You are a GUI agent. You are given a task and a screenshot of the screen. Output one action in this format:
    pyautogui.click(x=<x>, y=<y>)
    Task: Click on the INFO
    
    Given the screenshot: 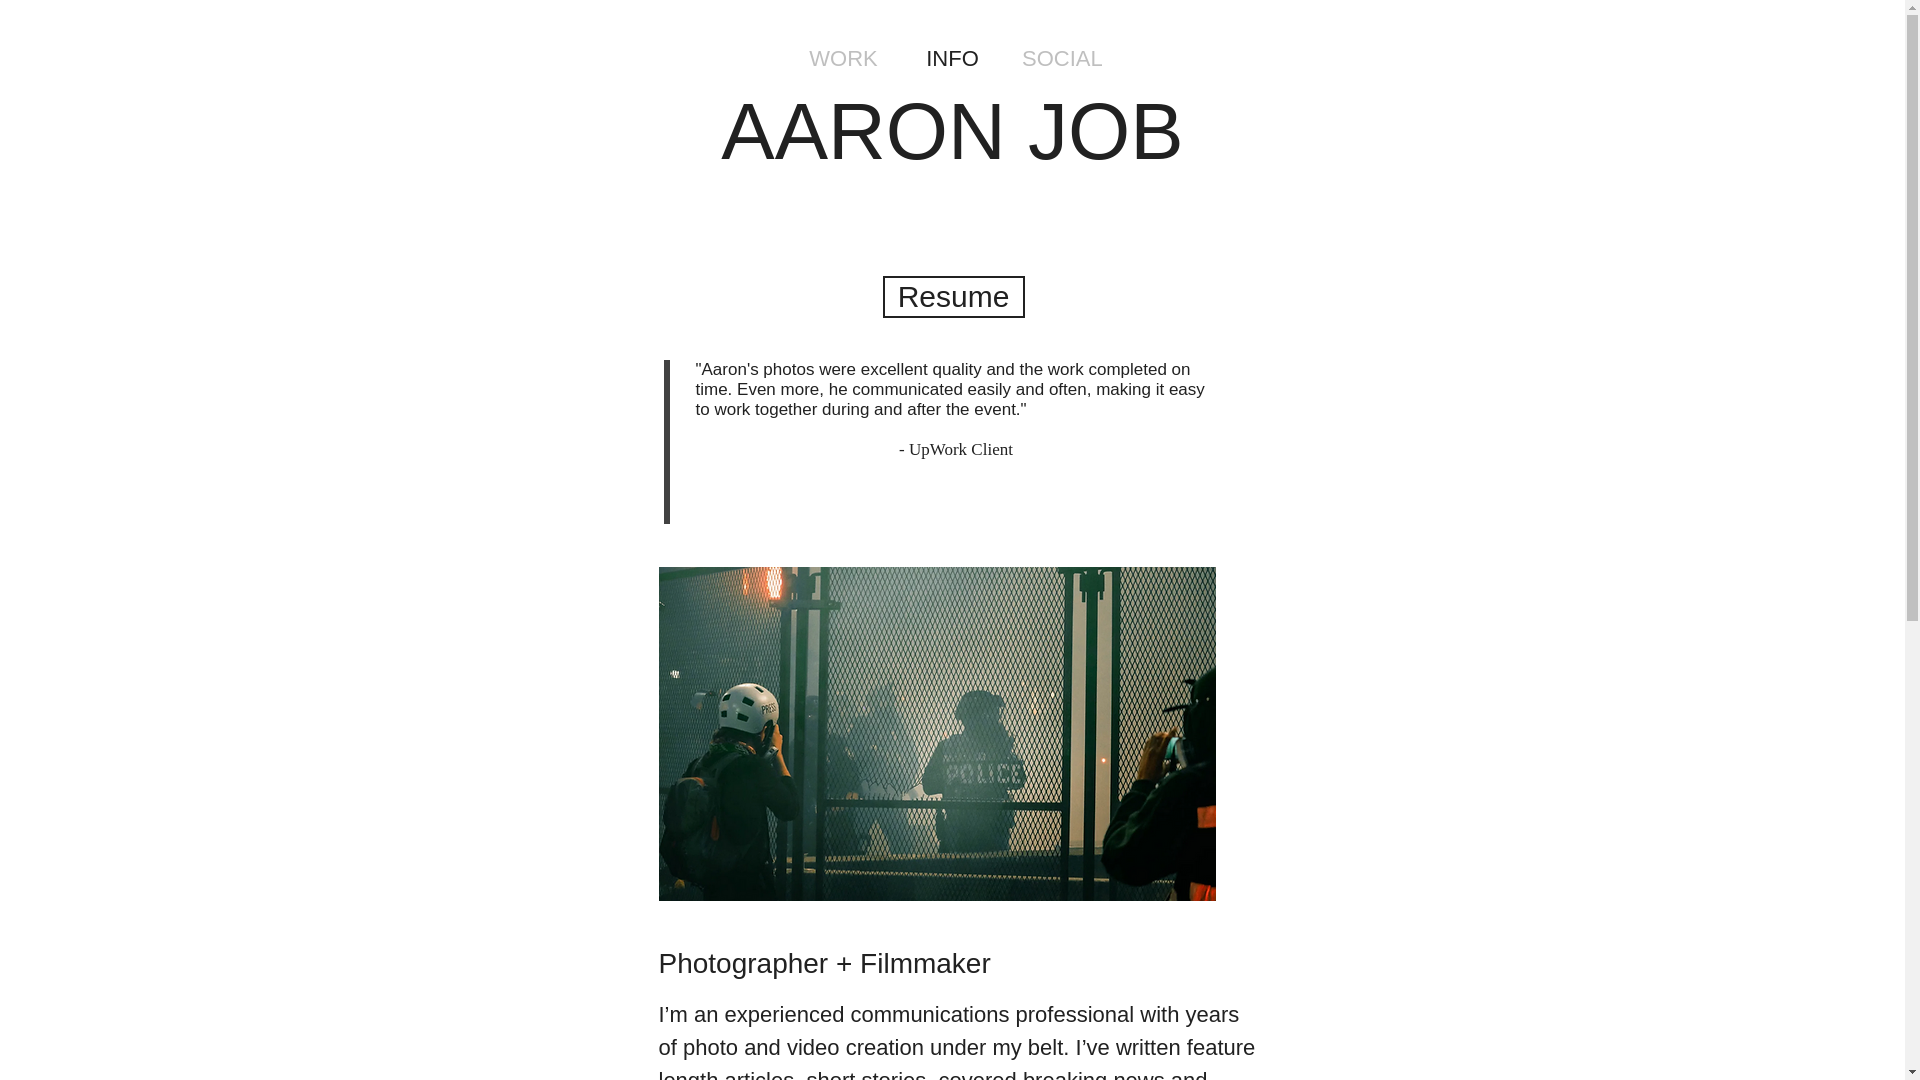 What is the action you would take?
    pyautogui.click(x=952, y=58)
    